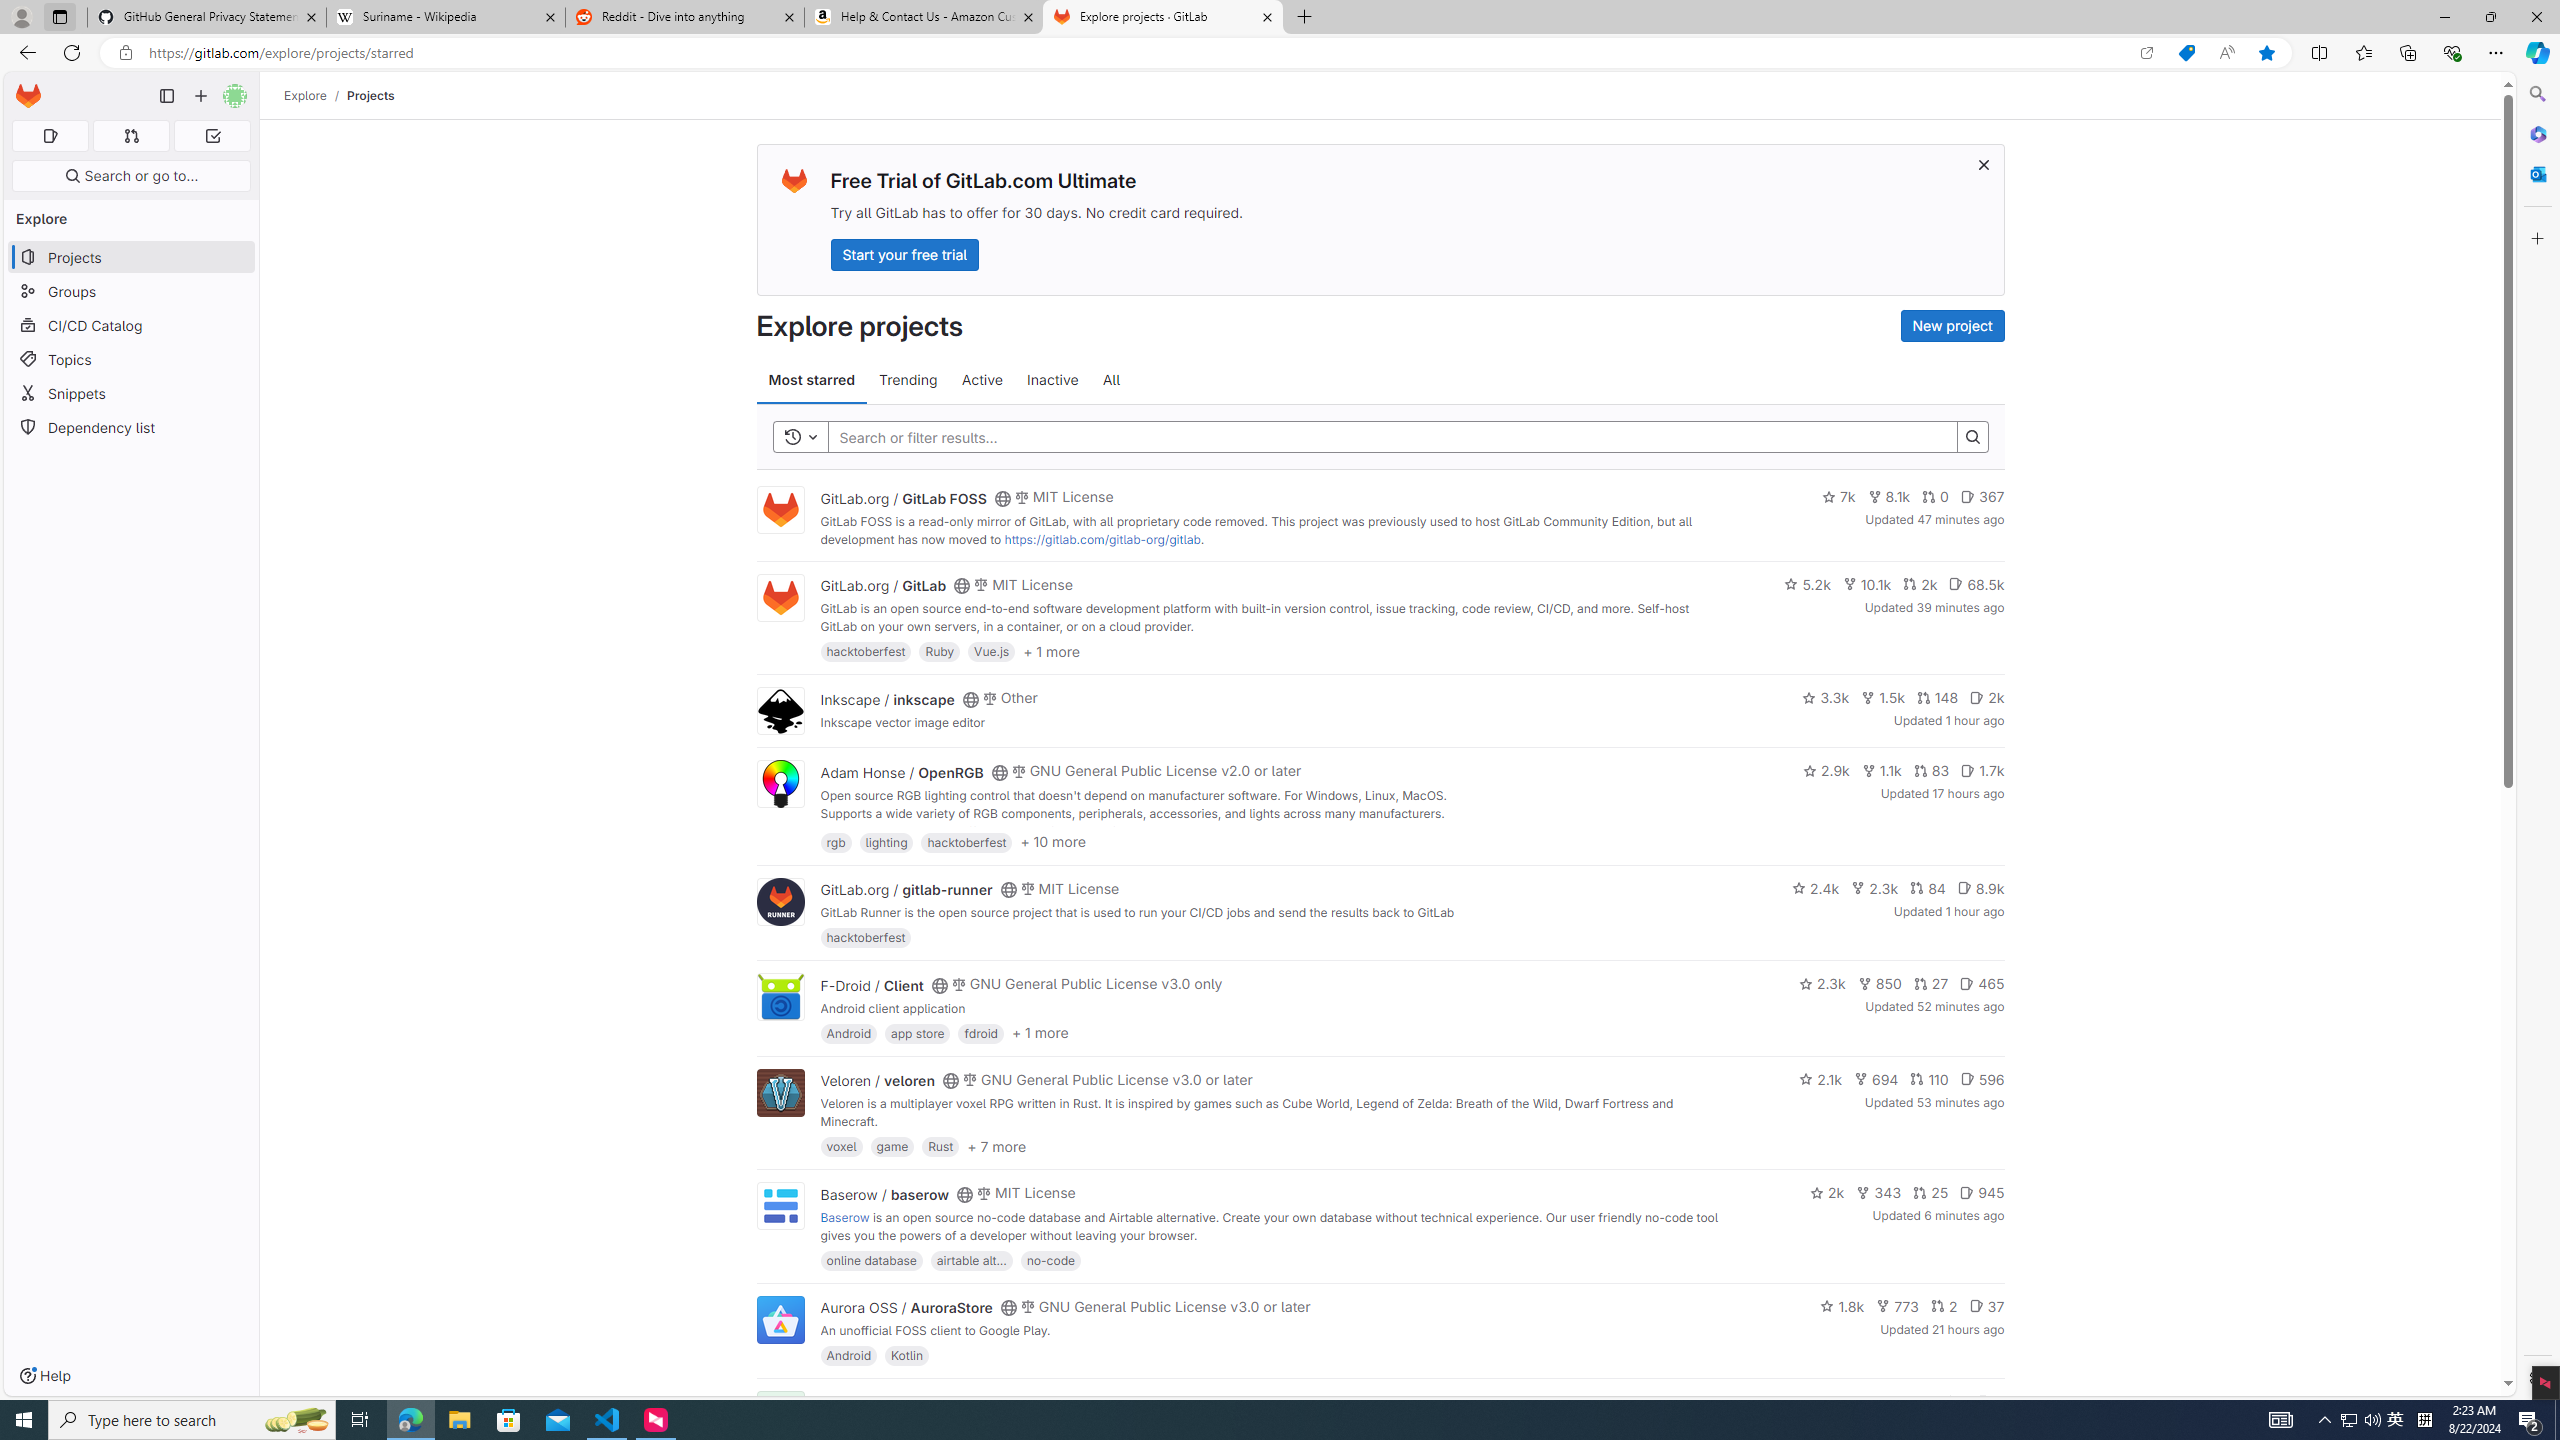  I want to click on Homepage, so click(29, 96).